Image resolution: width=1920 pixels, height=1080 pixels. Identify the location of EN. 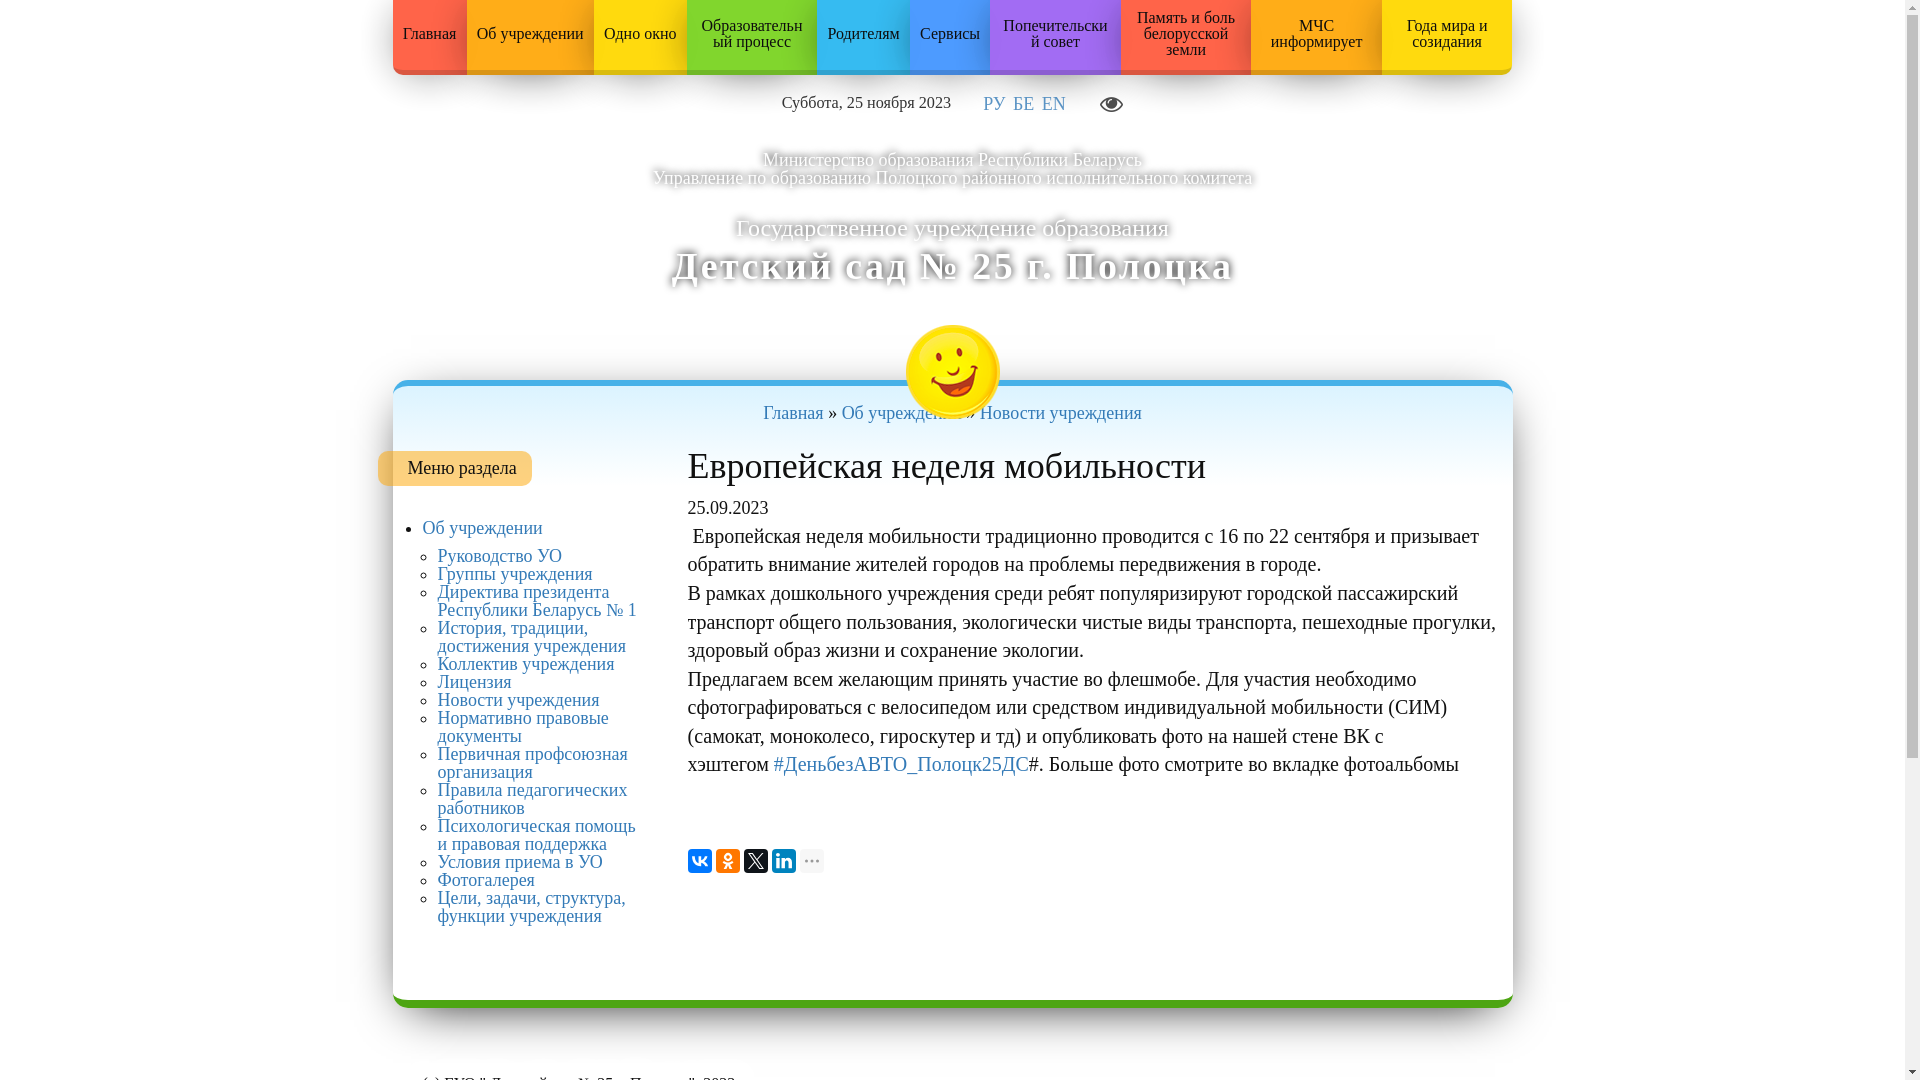
(1054, 104).